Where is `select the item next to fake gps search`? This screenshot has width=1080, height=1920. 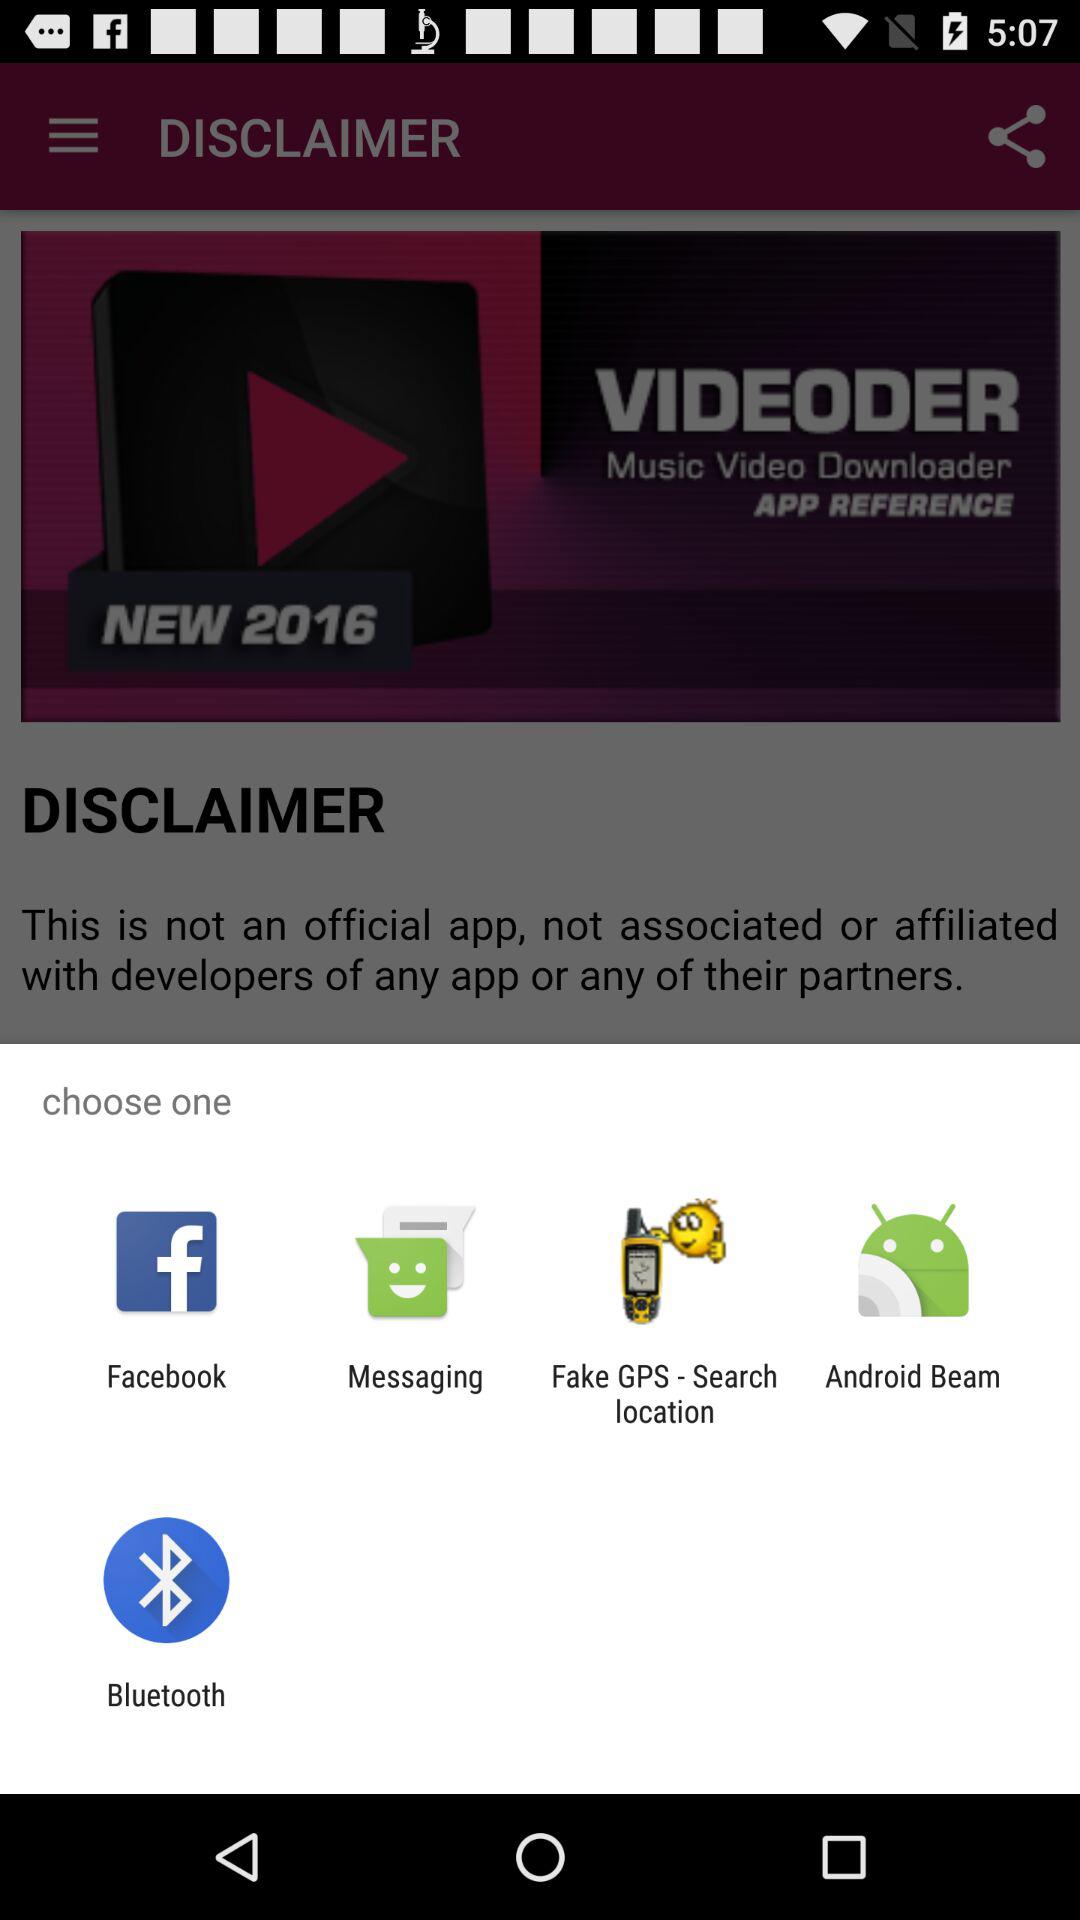 select the item next to fake gps search is located at coordinates (415, 1393).